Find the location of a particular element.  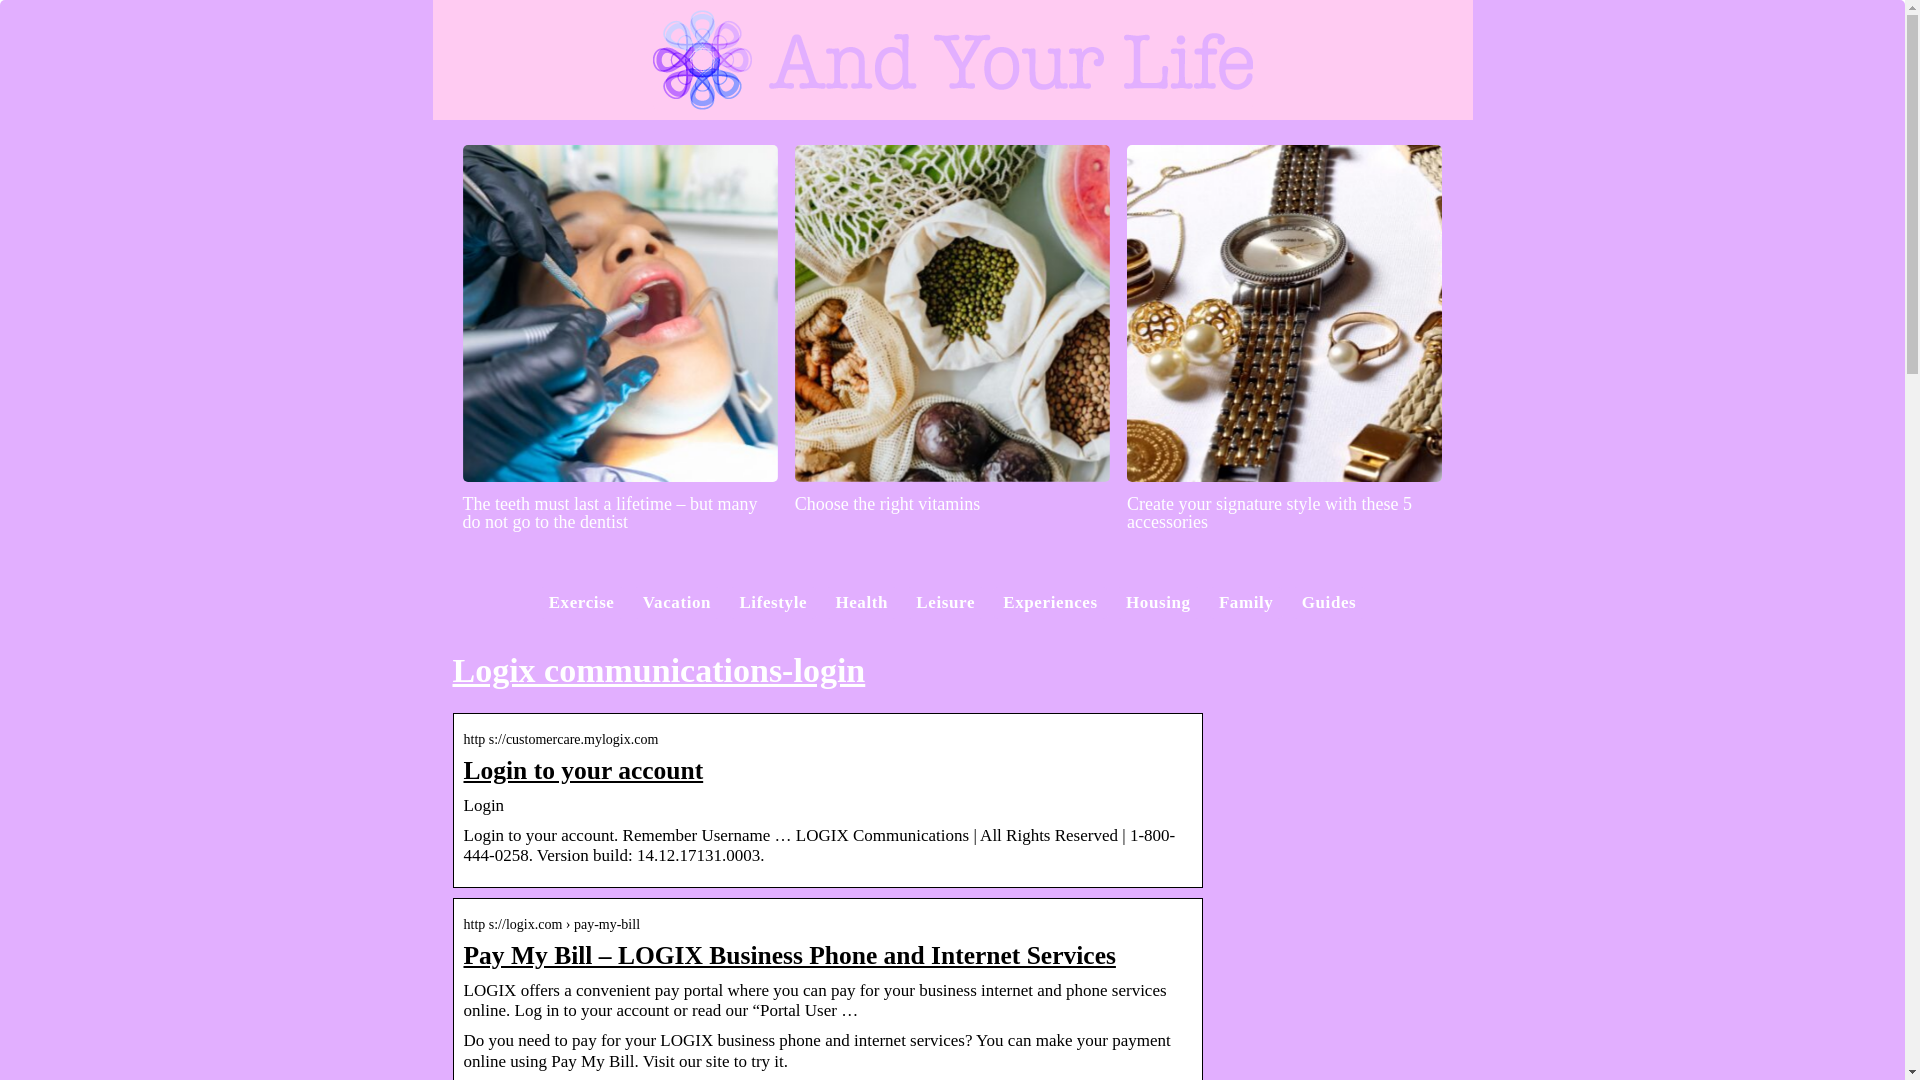

Guides is located at coordinates (1329, 602).